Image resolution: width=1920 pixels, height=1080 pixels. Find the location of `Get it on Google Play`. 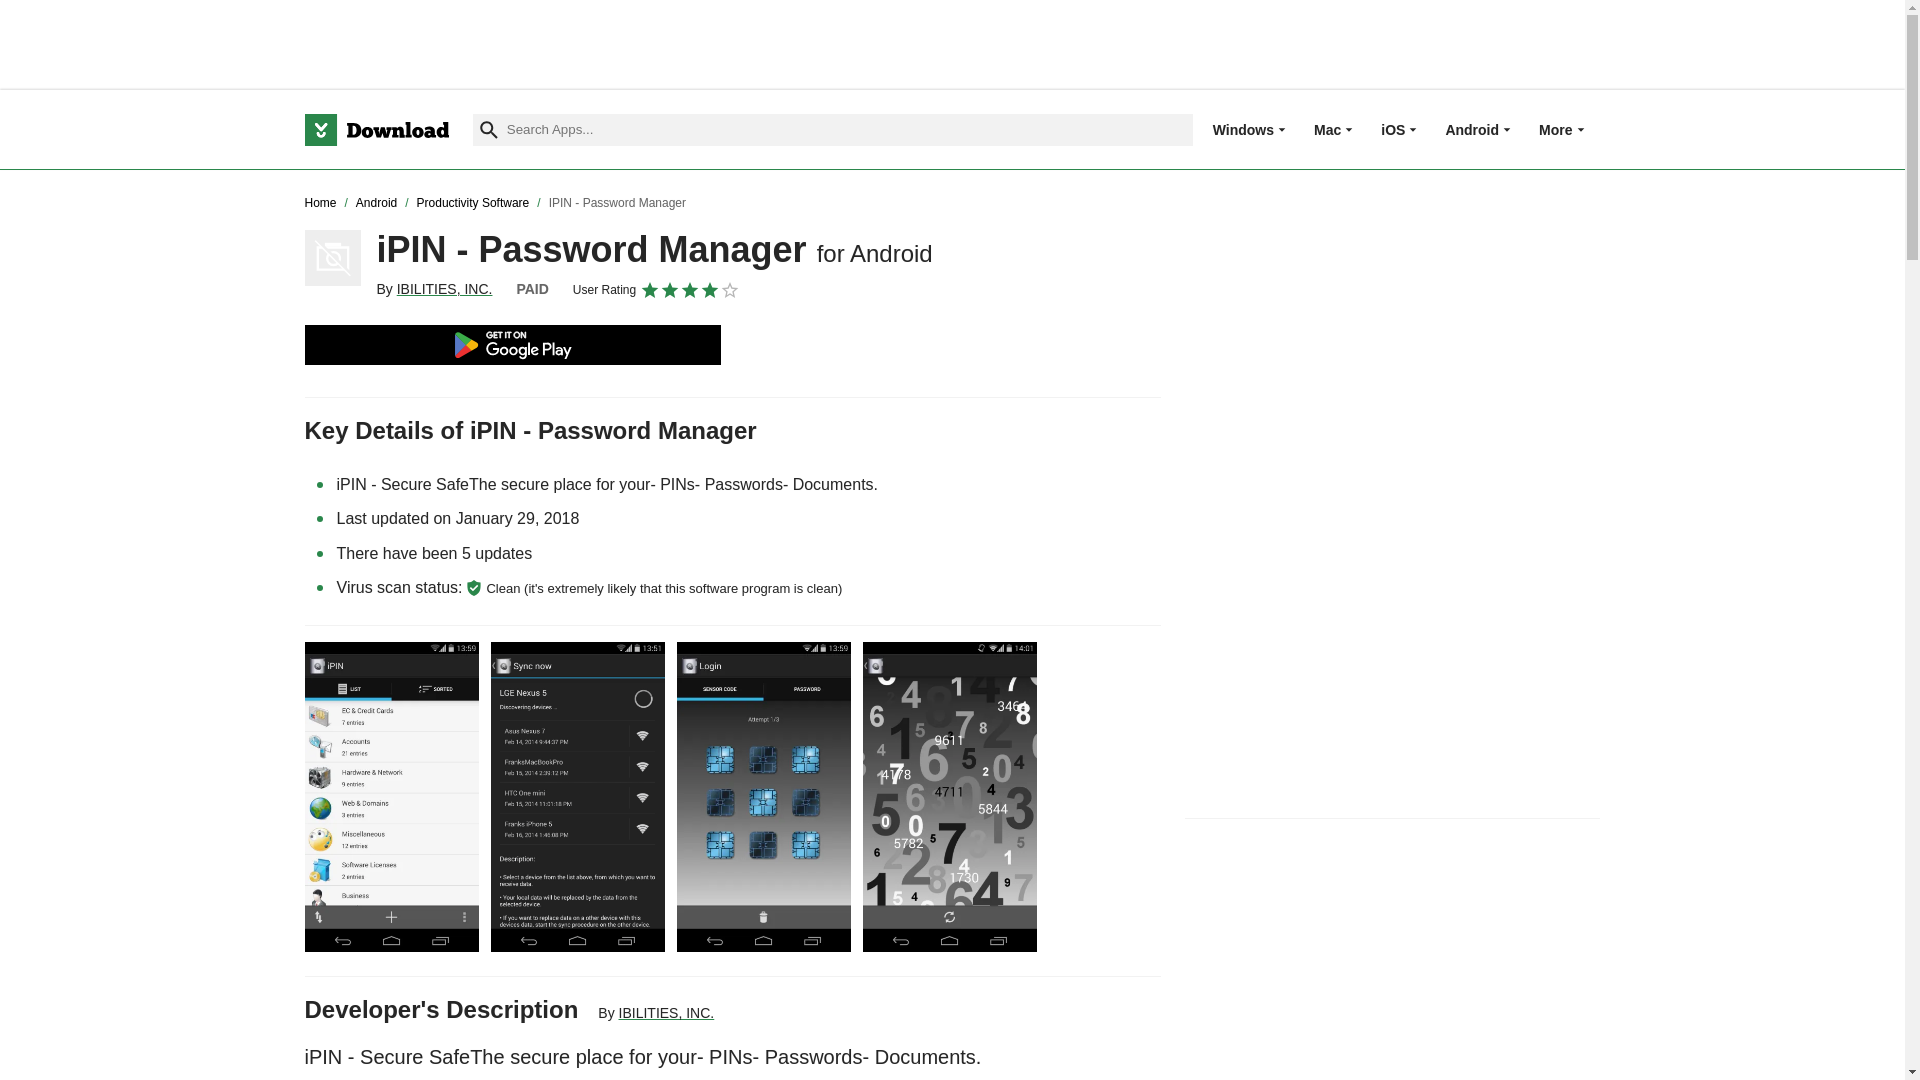

Get it on Google Play is located at coordinates (512, 345).